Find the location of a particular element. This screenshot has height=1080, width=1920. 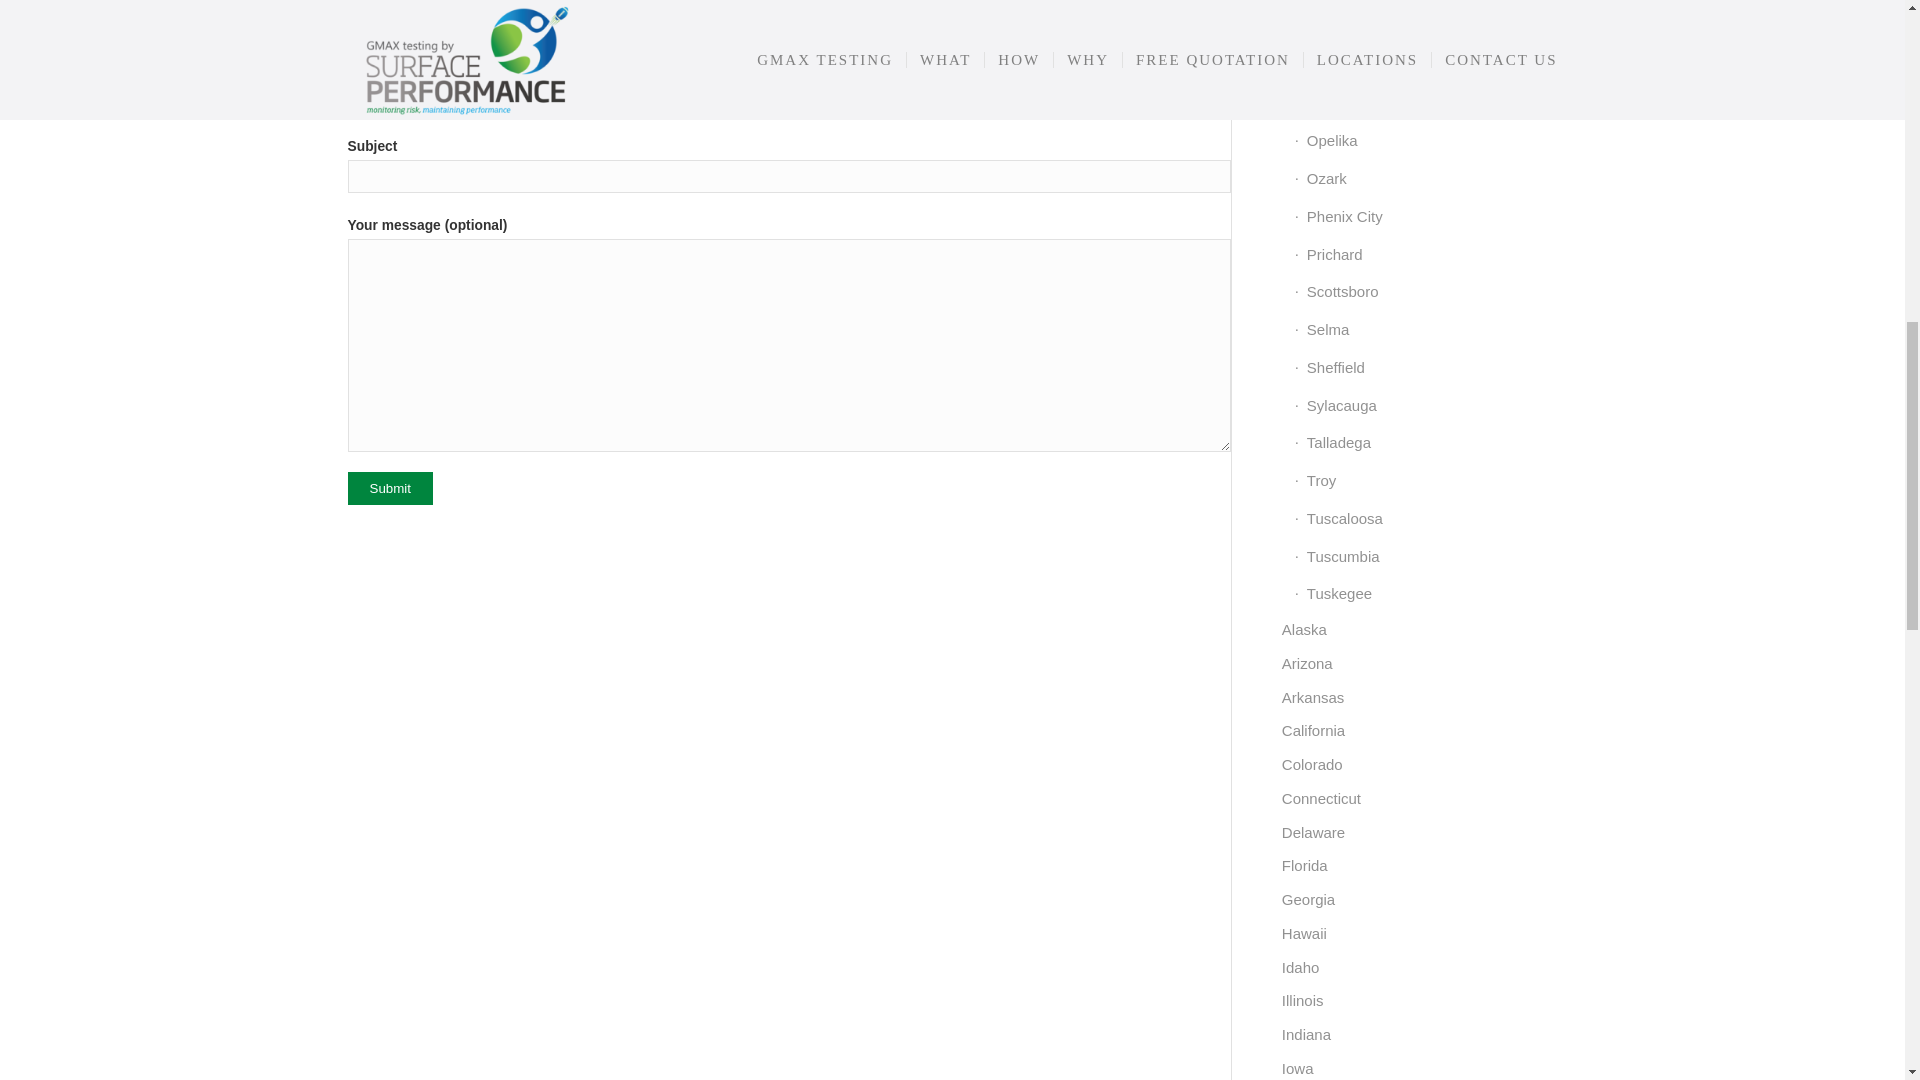

Marion is located at coordinates (1426, 28).